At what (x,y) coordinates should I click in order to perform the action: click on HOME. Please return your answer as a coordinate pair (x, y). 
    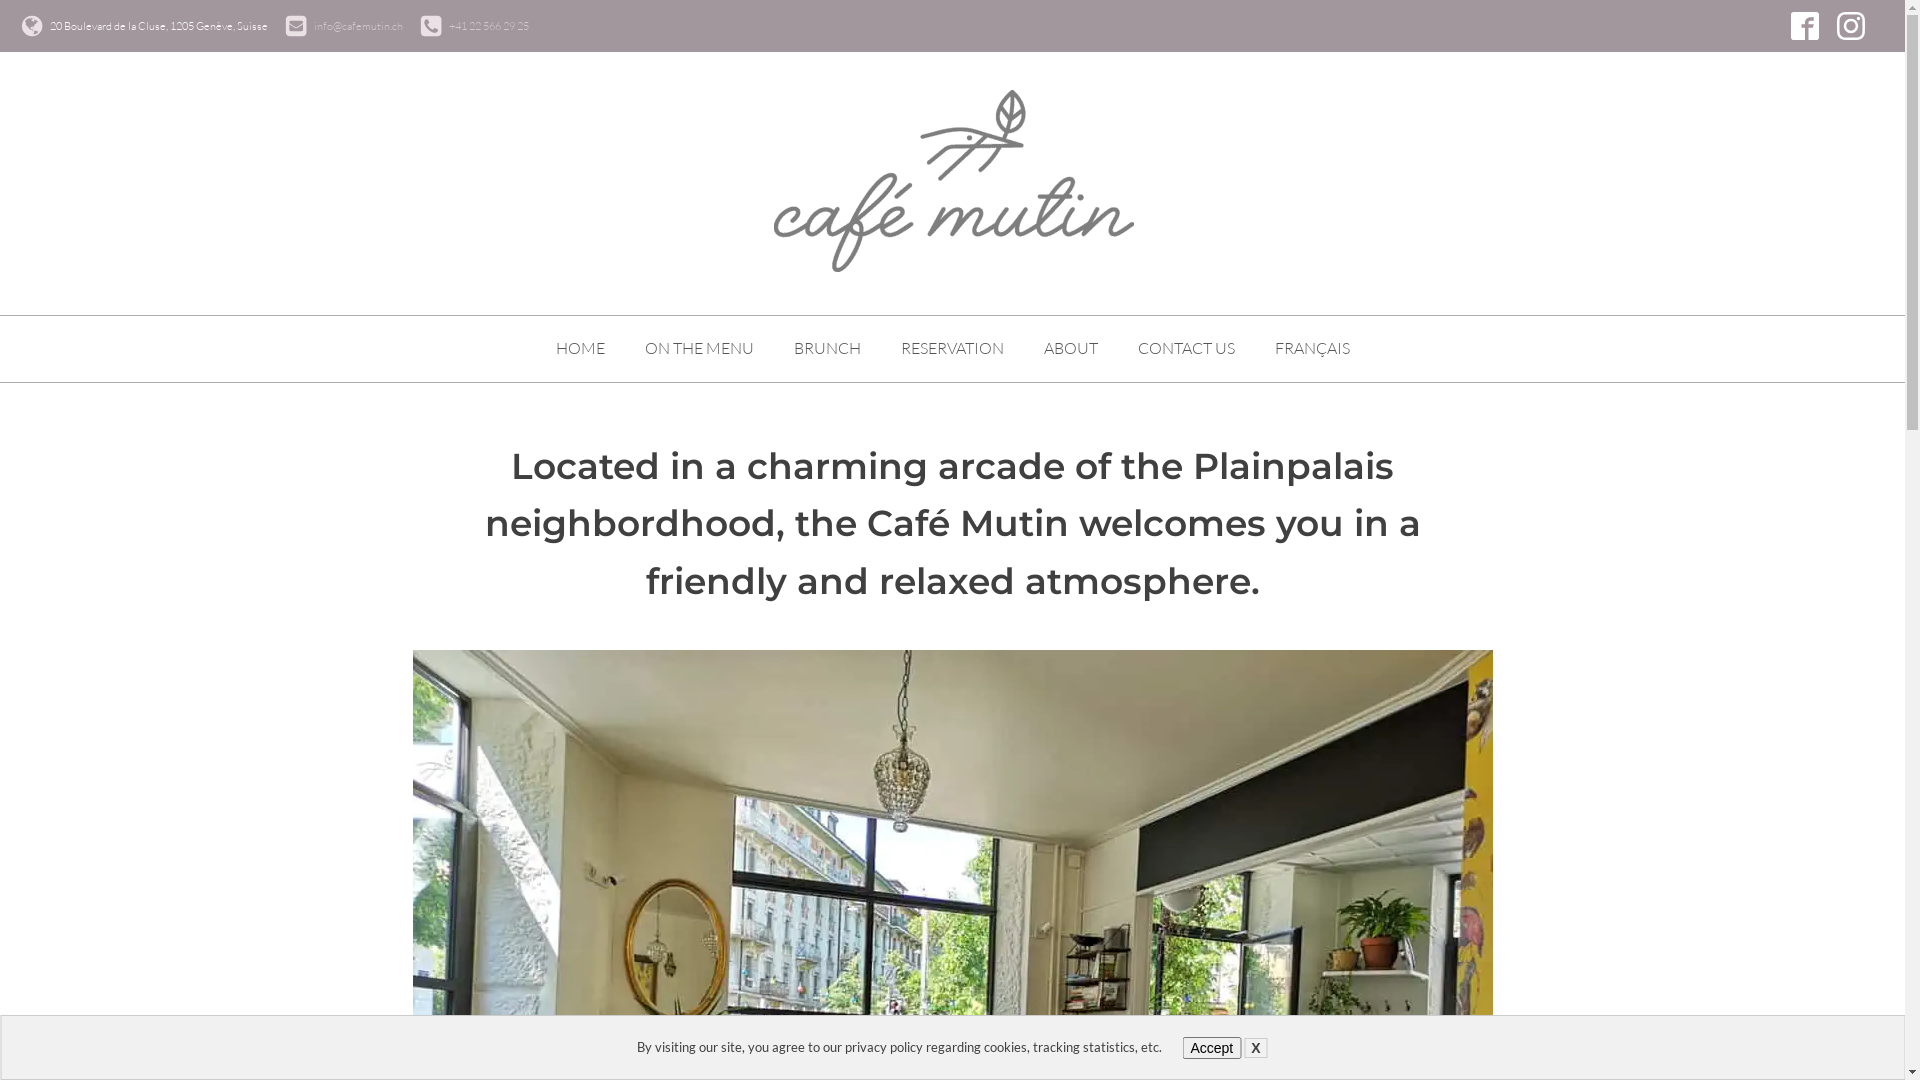
    Looking at the image, I should click on (580, 349).